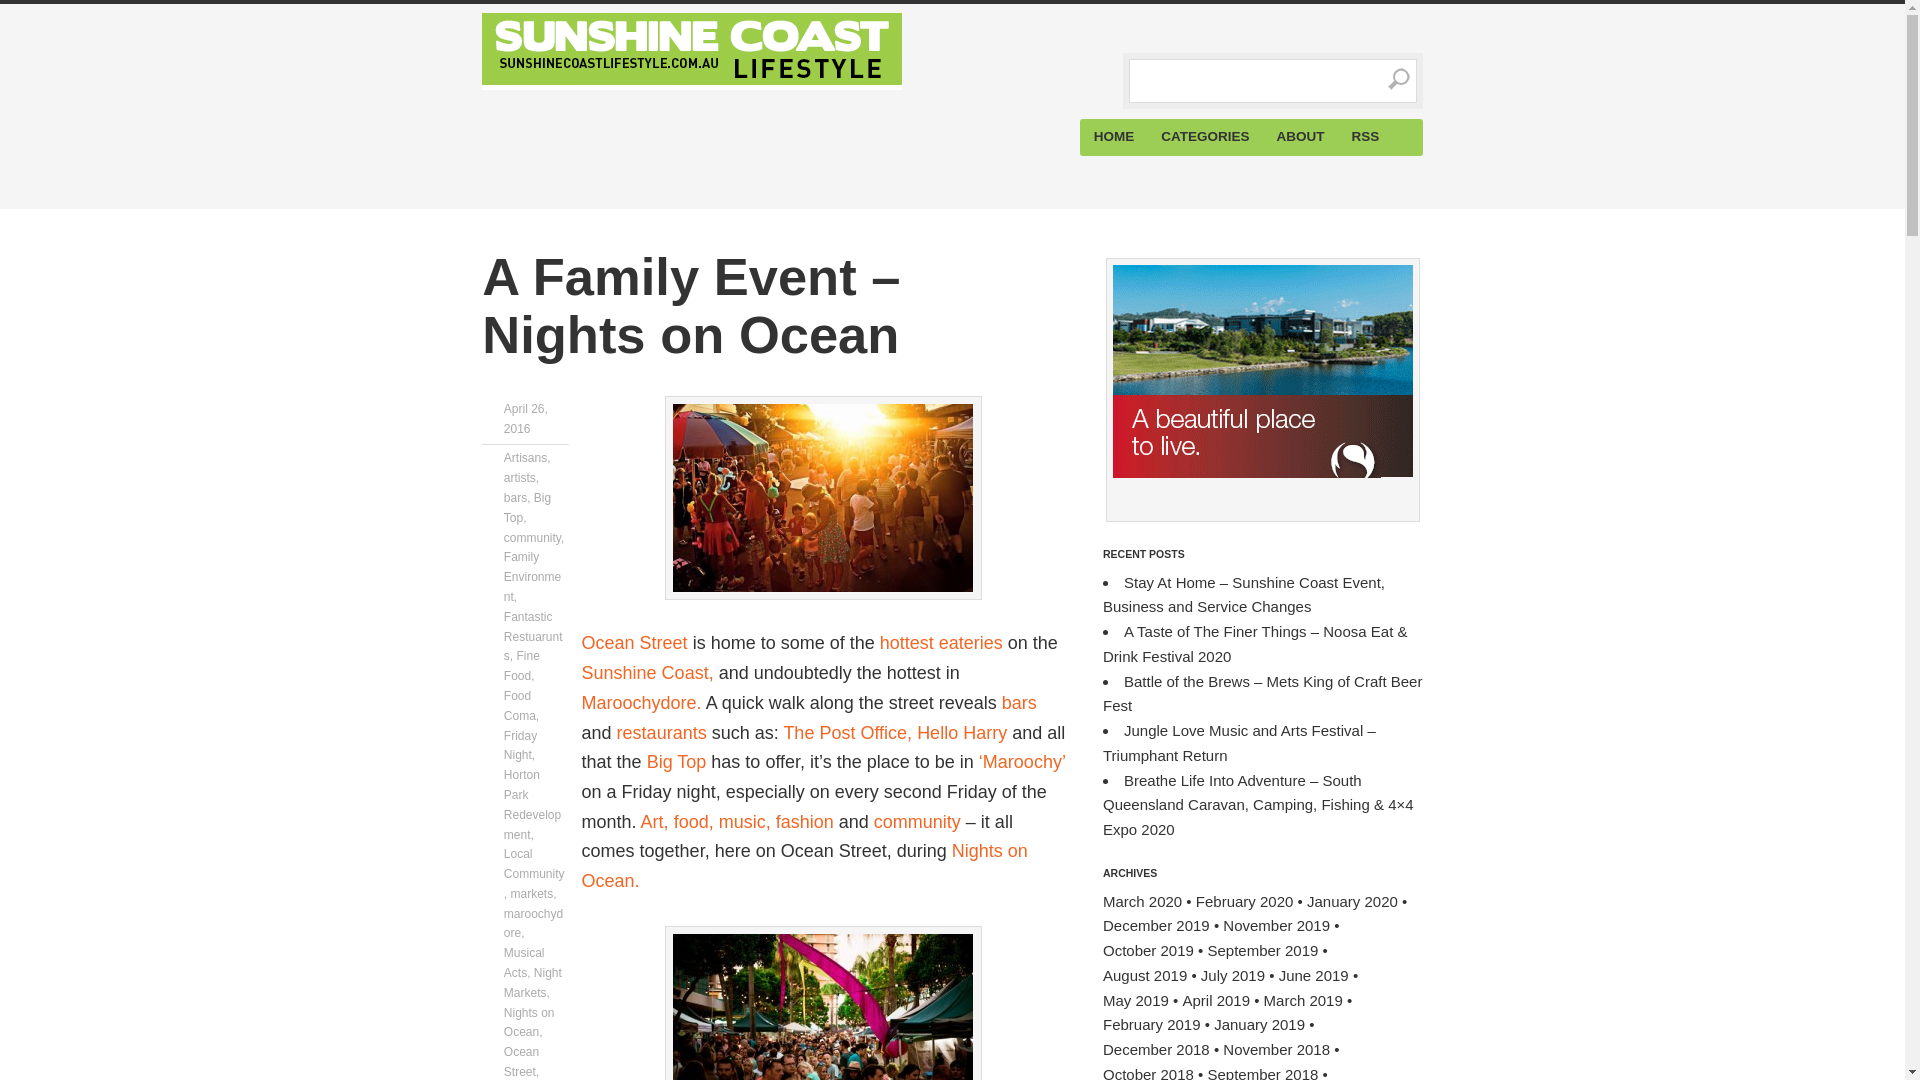 Image resolution: width=1920 pixels, height=1080 pixels. I want to click on Local Community, so click(534, 864).